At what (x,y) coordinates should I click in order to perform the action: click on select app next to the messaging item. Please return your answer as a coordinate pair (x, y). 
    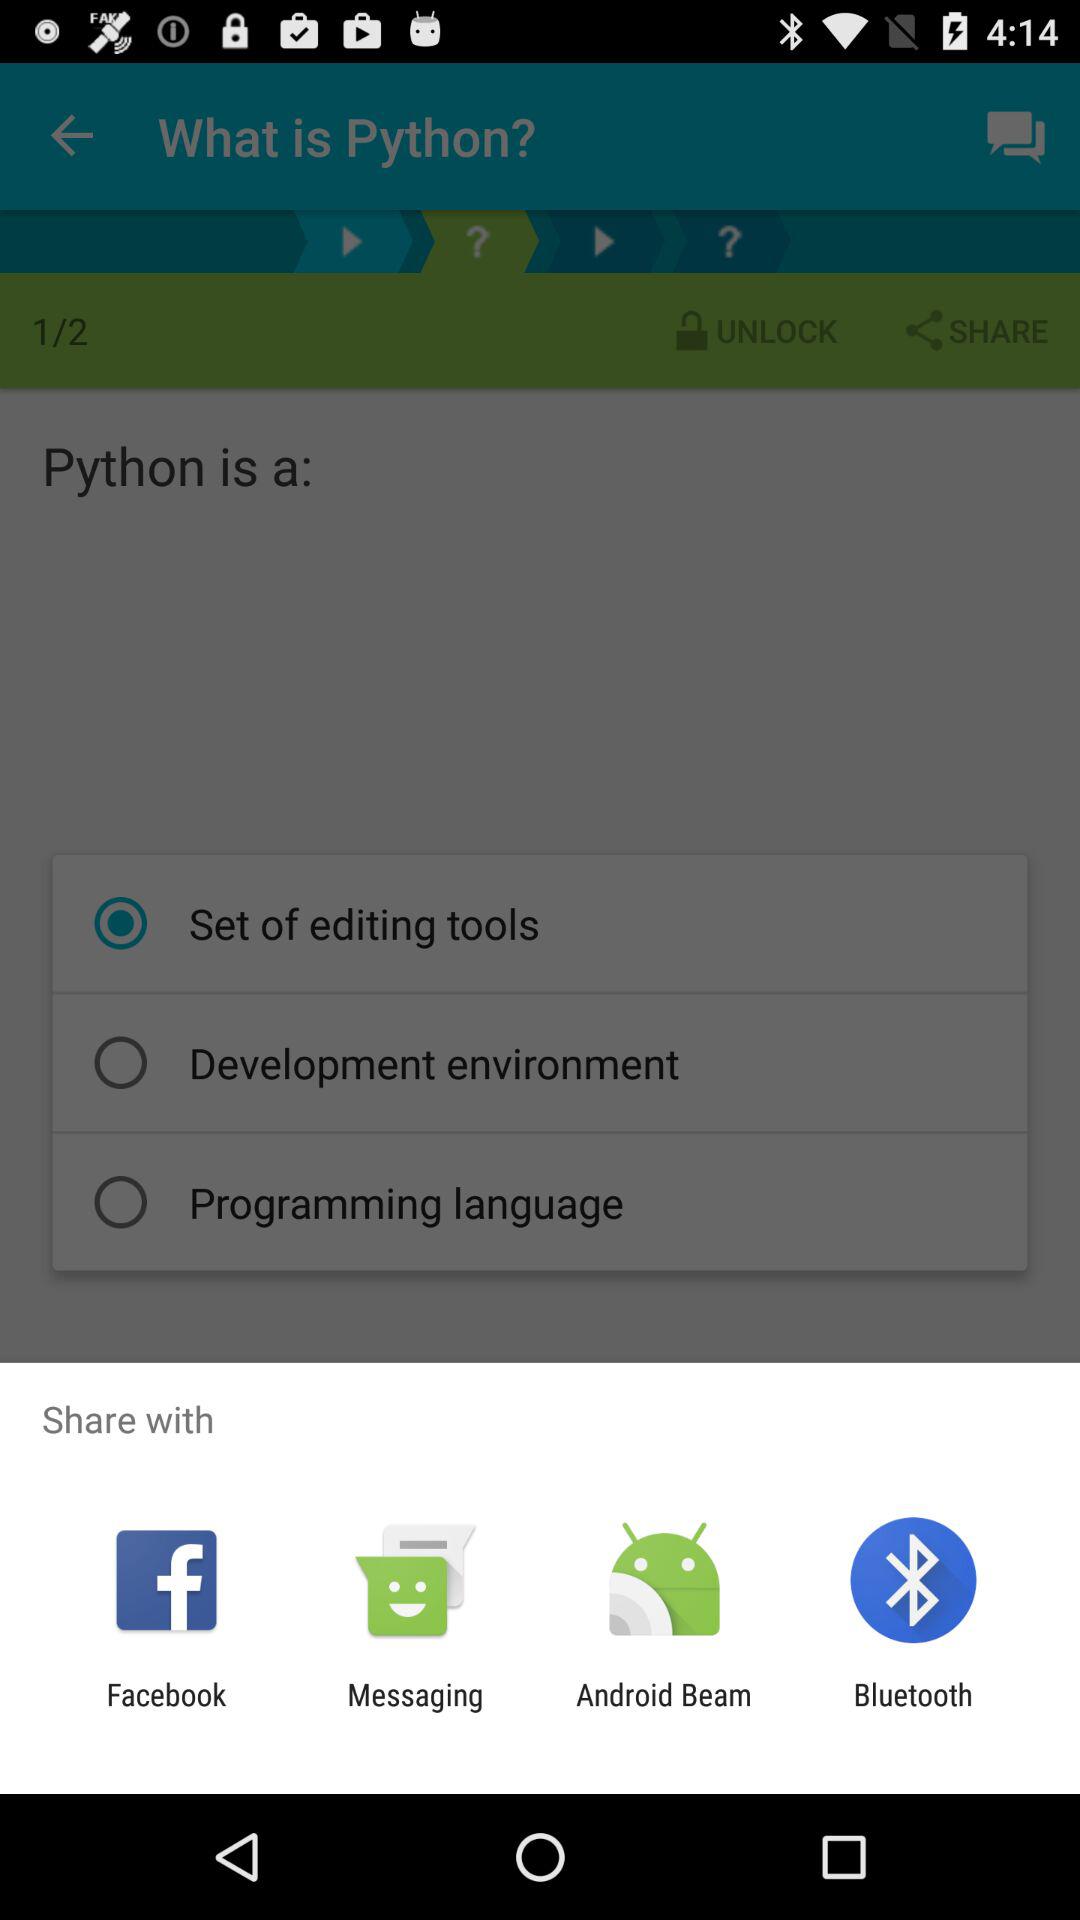
    Looking at the image, I should click on (166, 1712).